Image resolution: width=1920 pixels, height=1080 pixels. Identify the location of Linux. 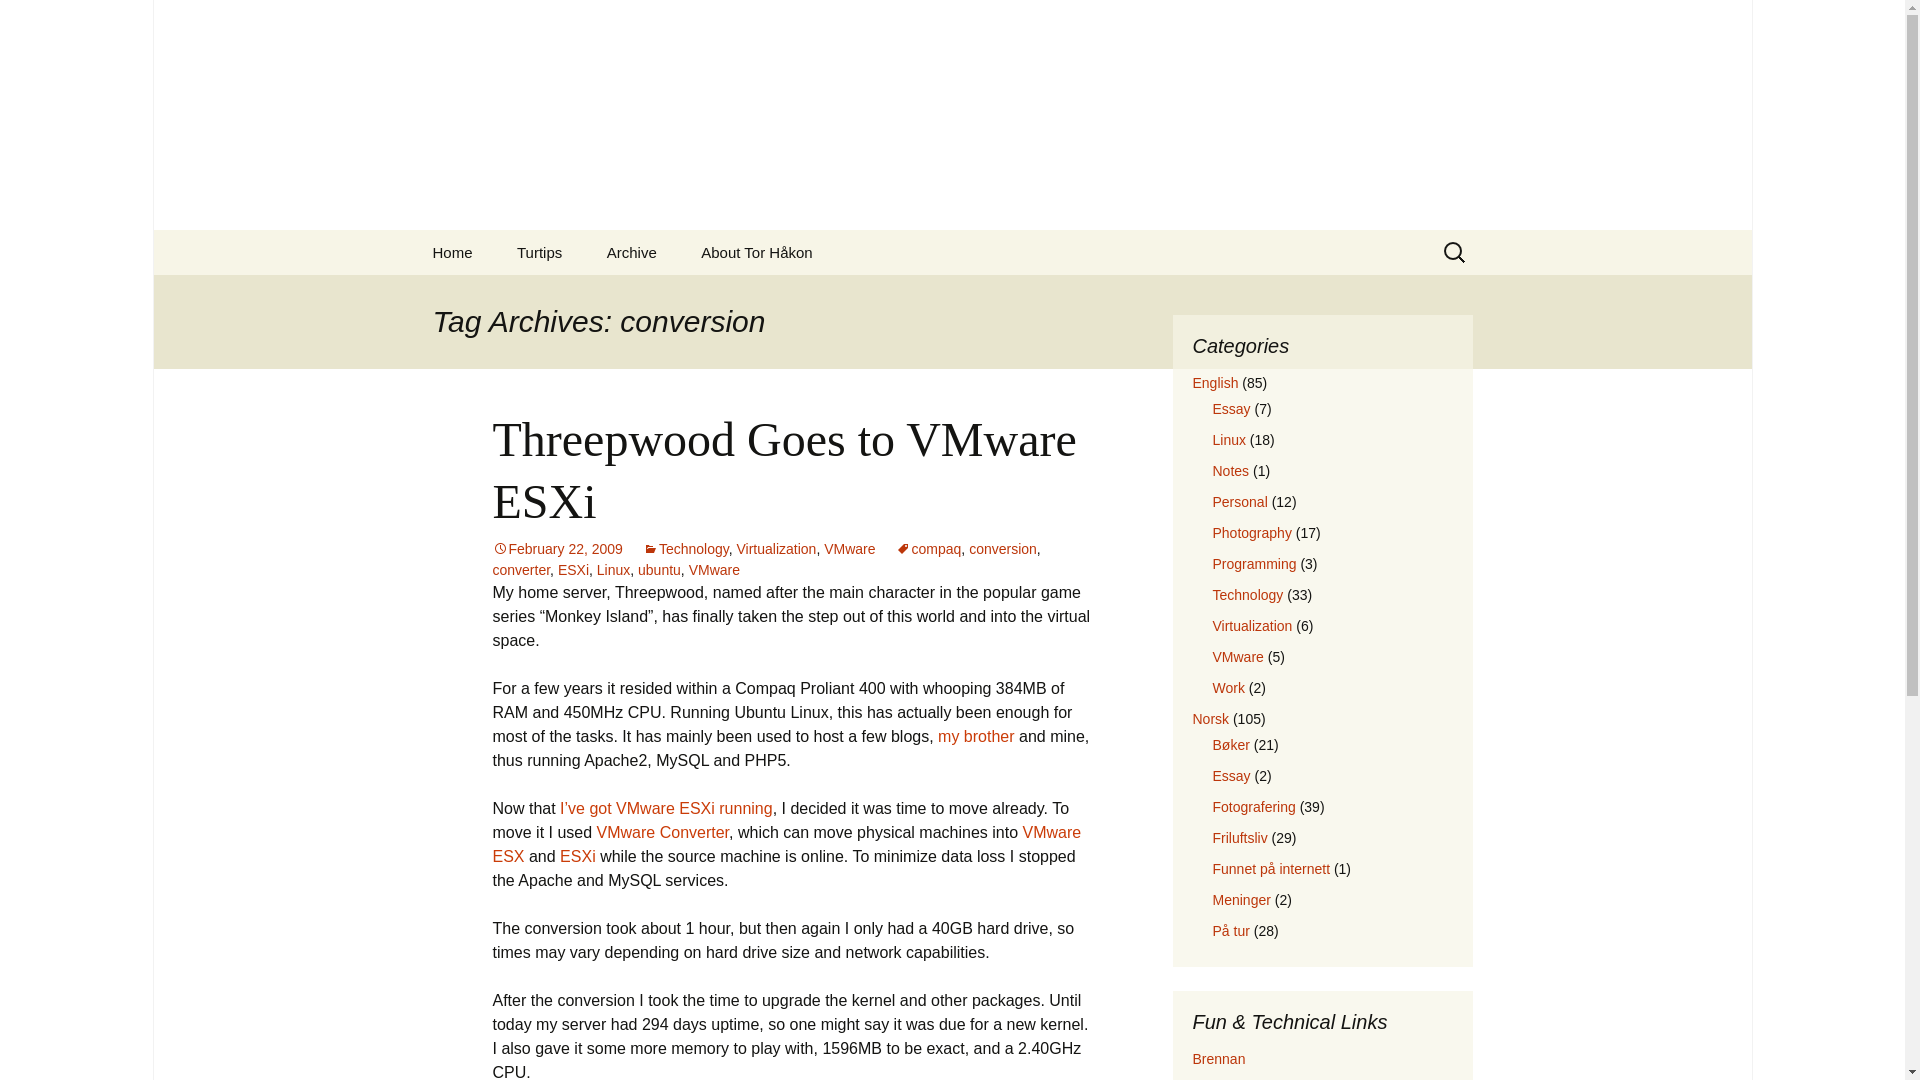
(1228, 440).